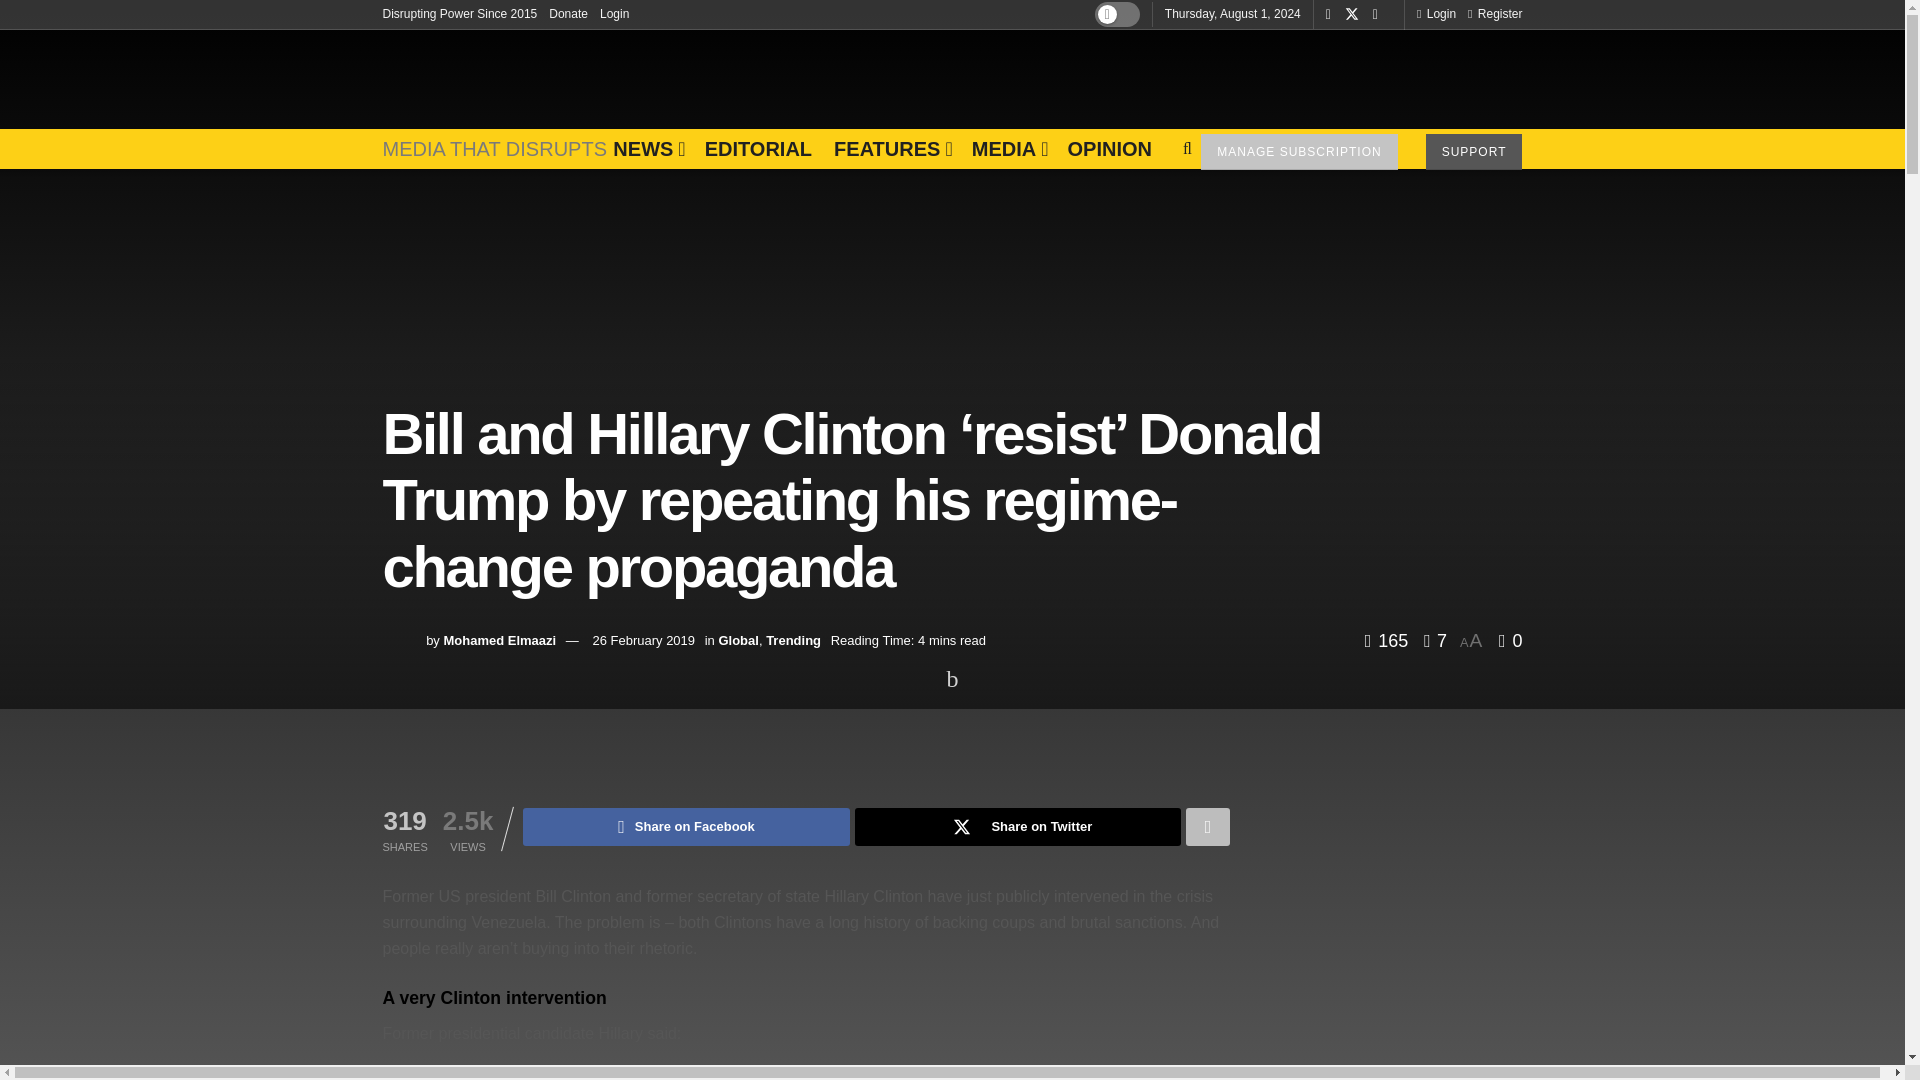 The height and width of the screenshot is (1080, 1920). Describe the element at coordinates (460, 14) in the screenshot. I see `Disrupting Power Since 2015` at that location.